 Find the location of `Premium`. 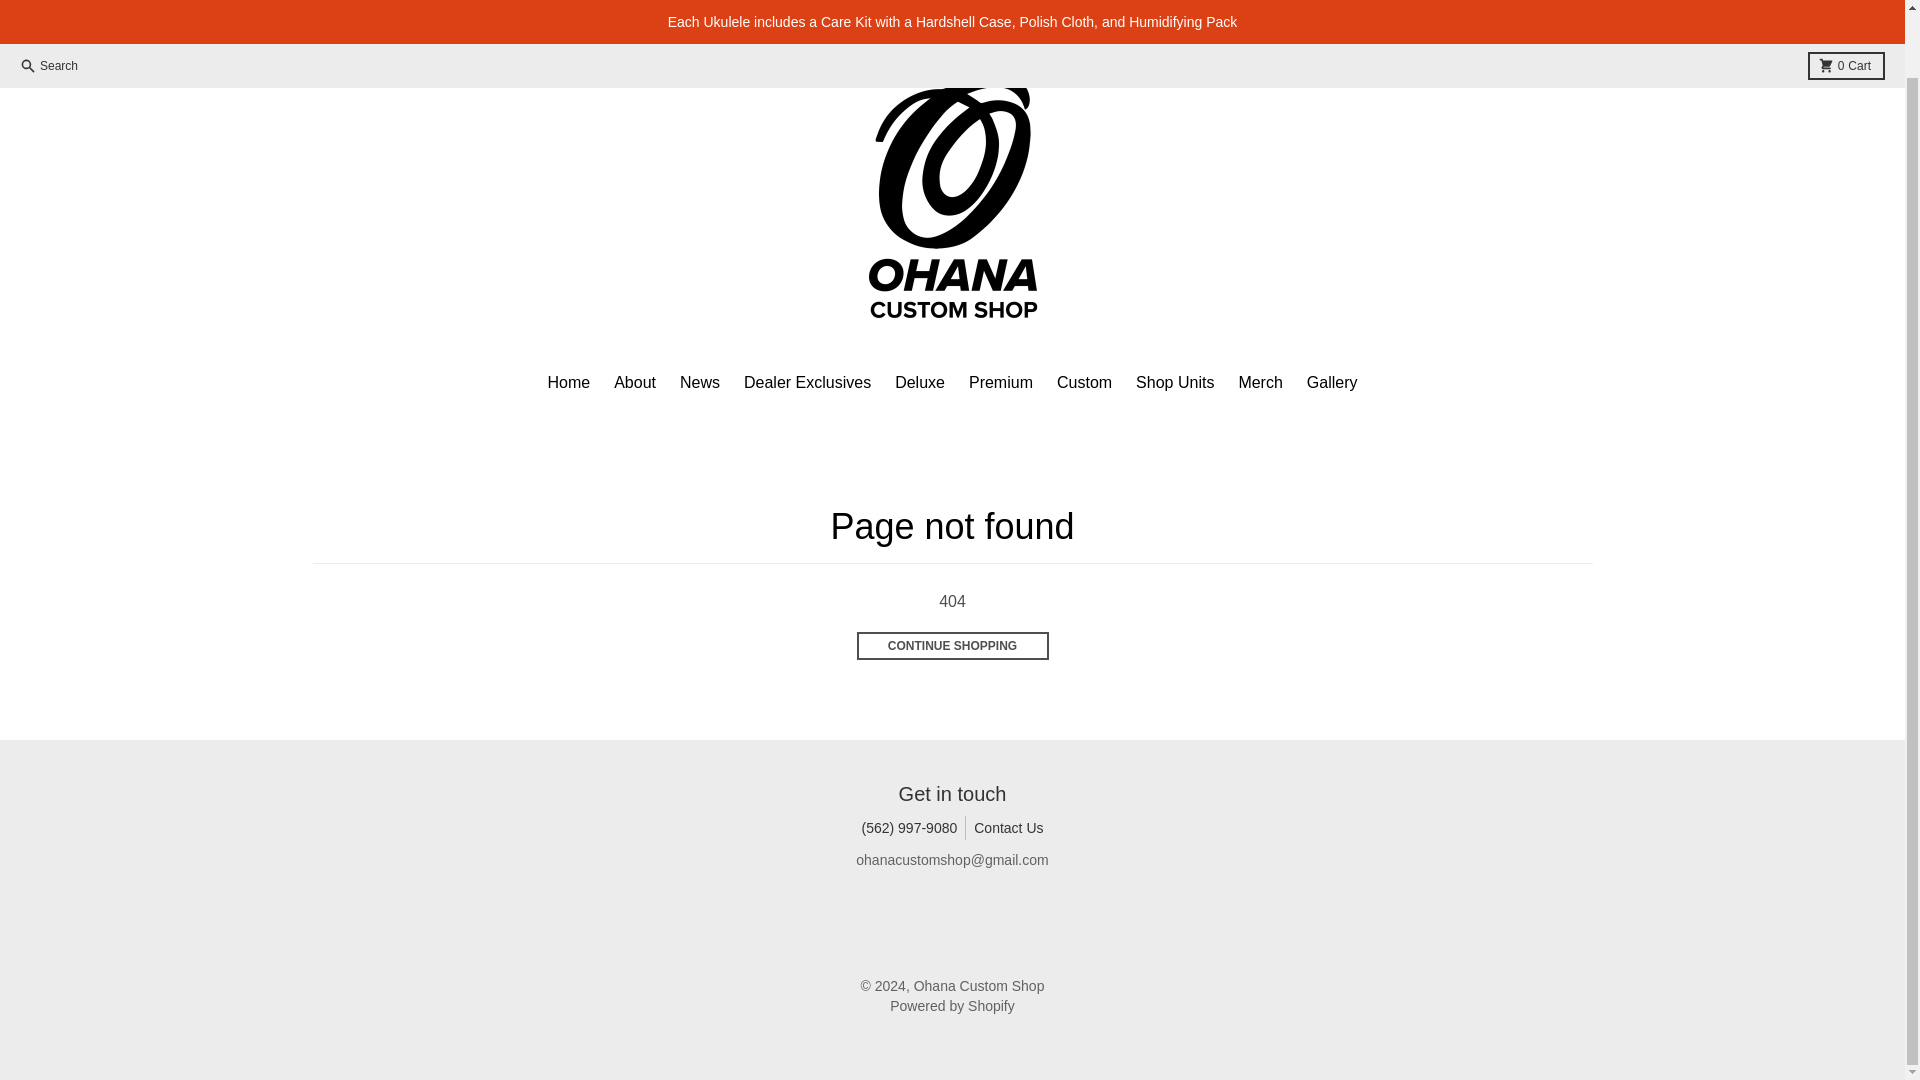

Premium is located at coordinates (1000, 382).